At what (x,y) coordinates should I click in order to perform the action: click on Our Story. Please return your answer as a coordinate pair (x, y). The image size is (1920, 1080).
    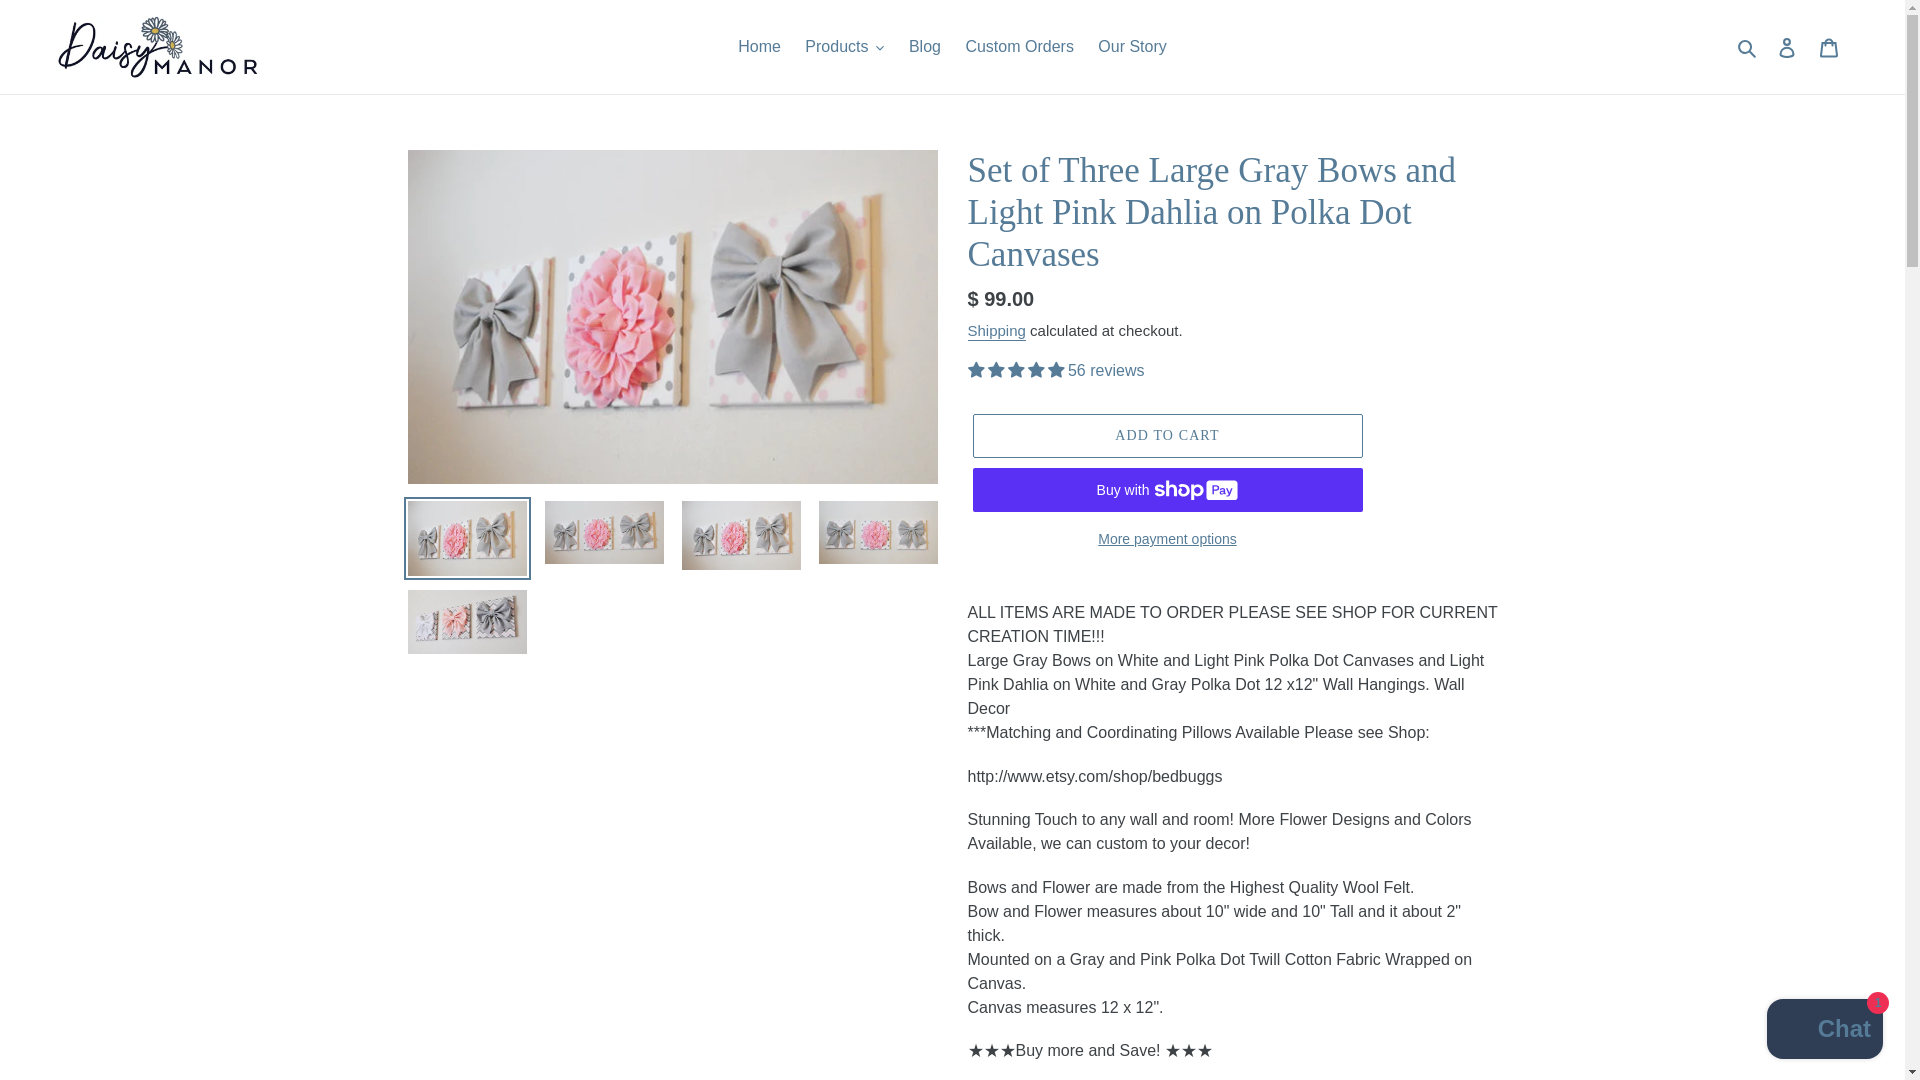
    Looking at the image, I should click on (1132, 46).